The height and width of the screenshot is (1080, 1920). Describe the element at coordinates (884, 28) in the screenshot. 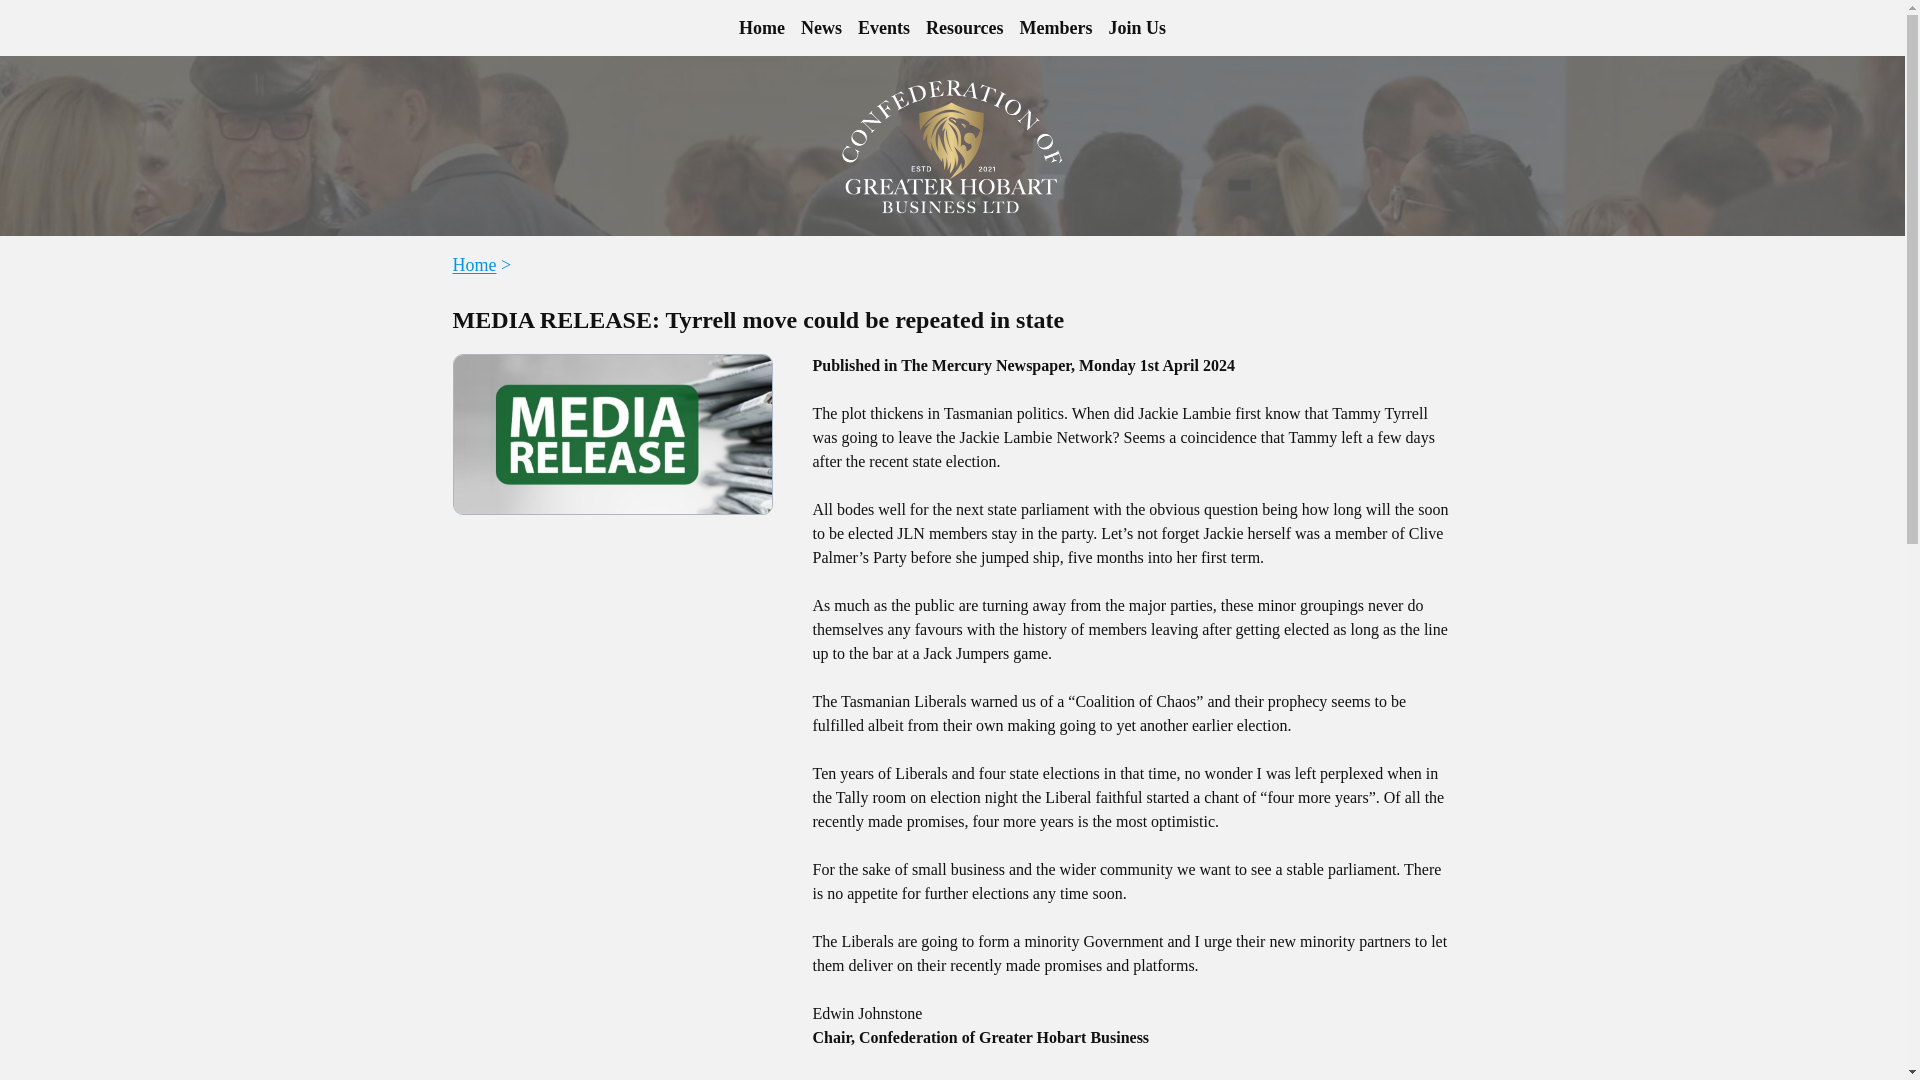

I see `Events` at that location.